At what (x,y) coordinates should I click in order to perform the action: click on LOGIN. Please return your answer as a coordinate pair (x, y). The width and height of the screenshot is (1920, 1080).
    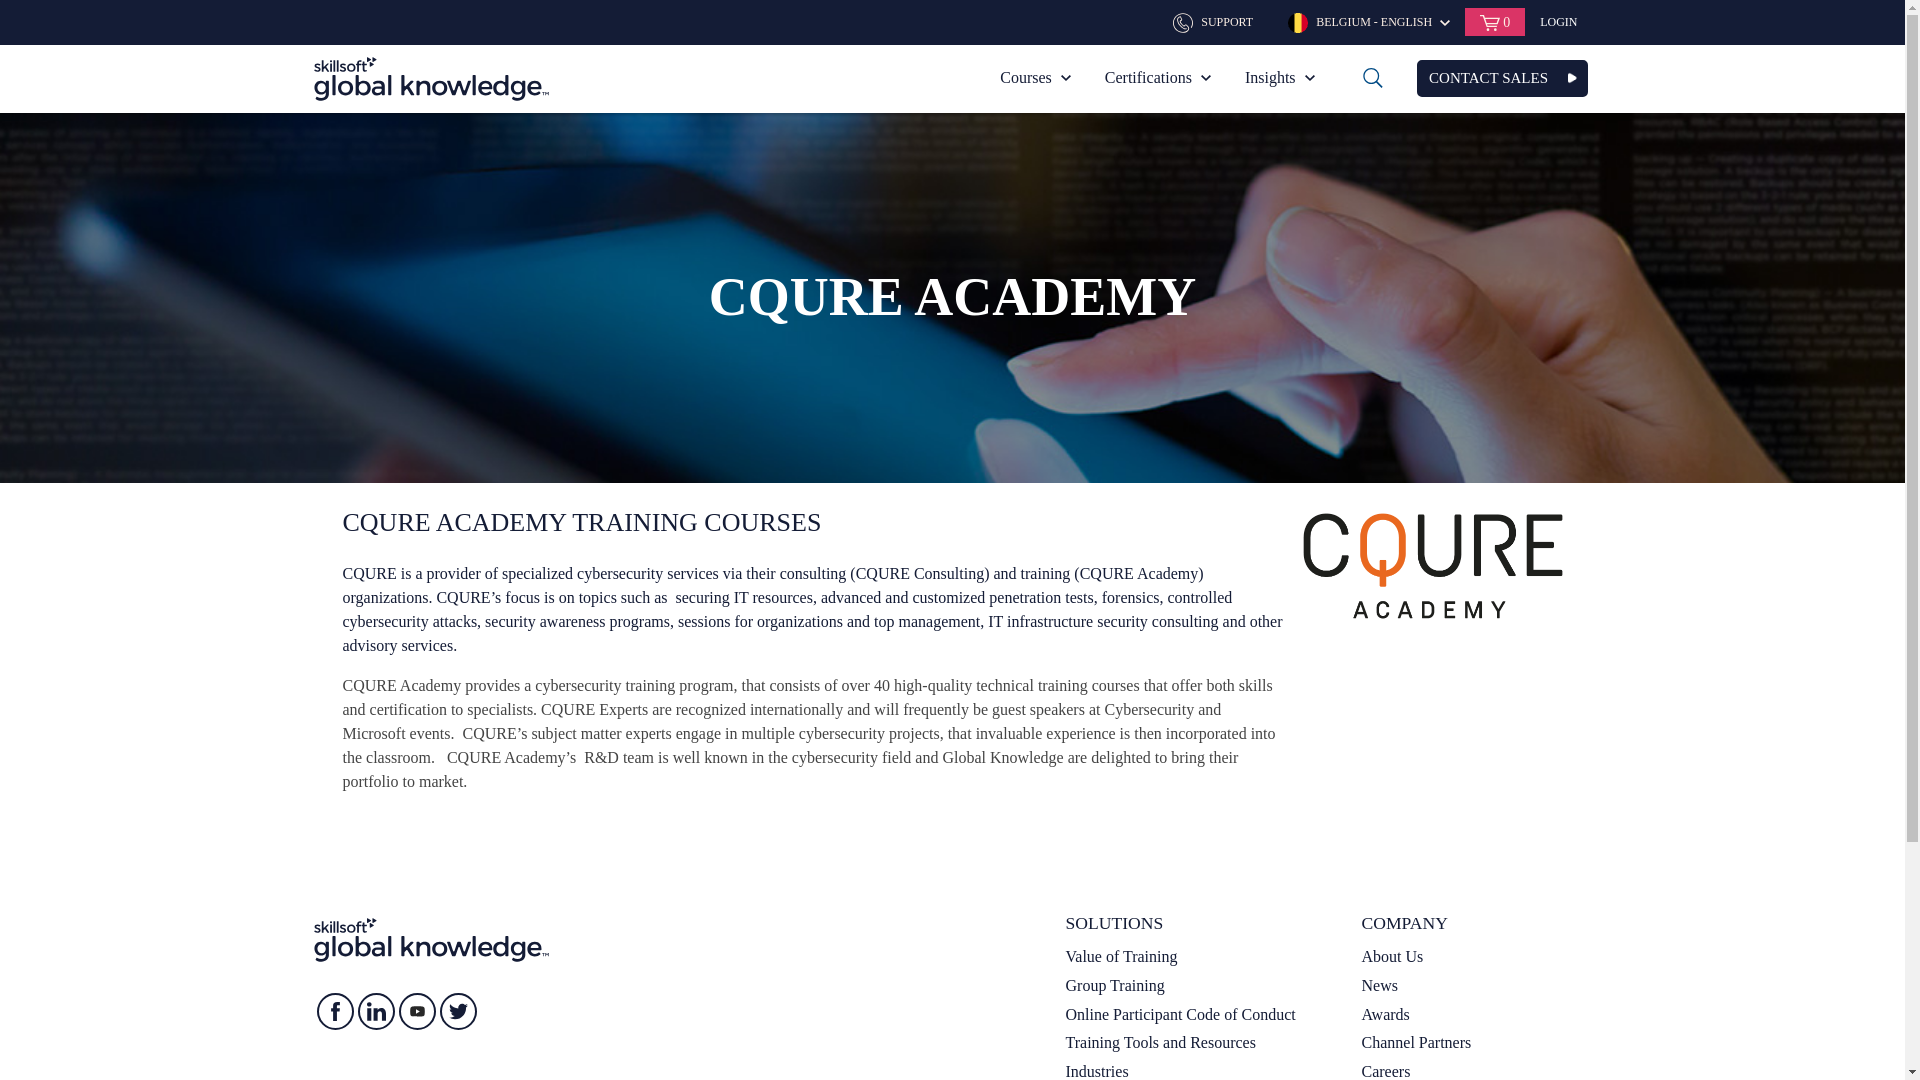
    Looking at the image, I should click on (1558, 22).